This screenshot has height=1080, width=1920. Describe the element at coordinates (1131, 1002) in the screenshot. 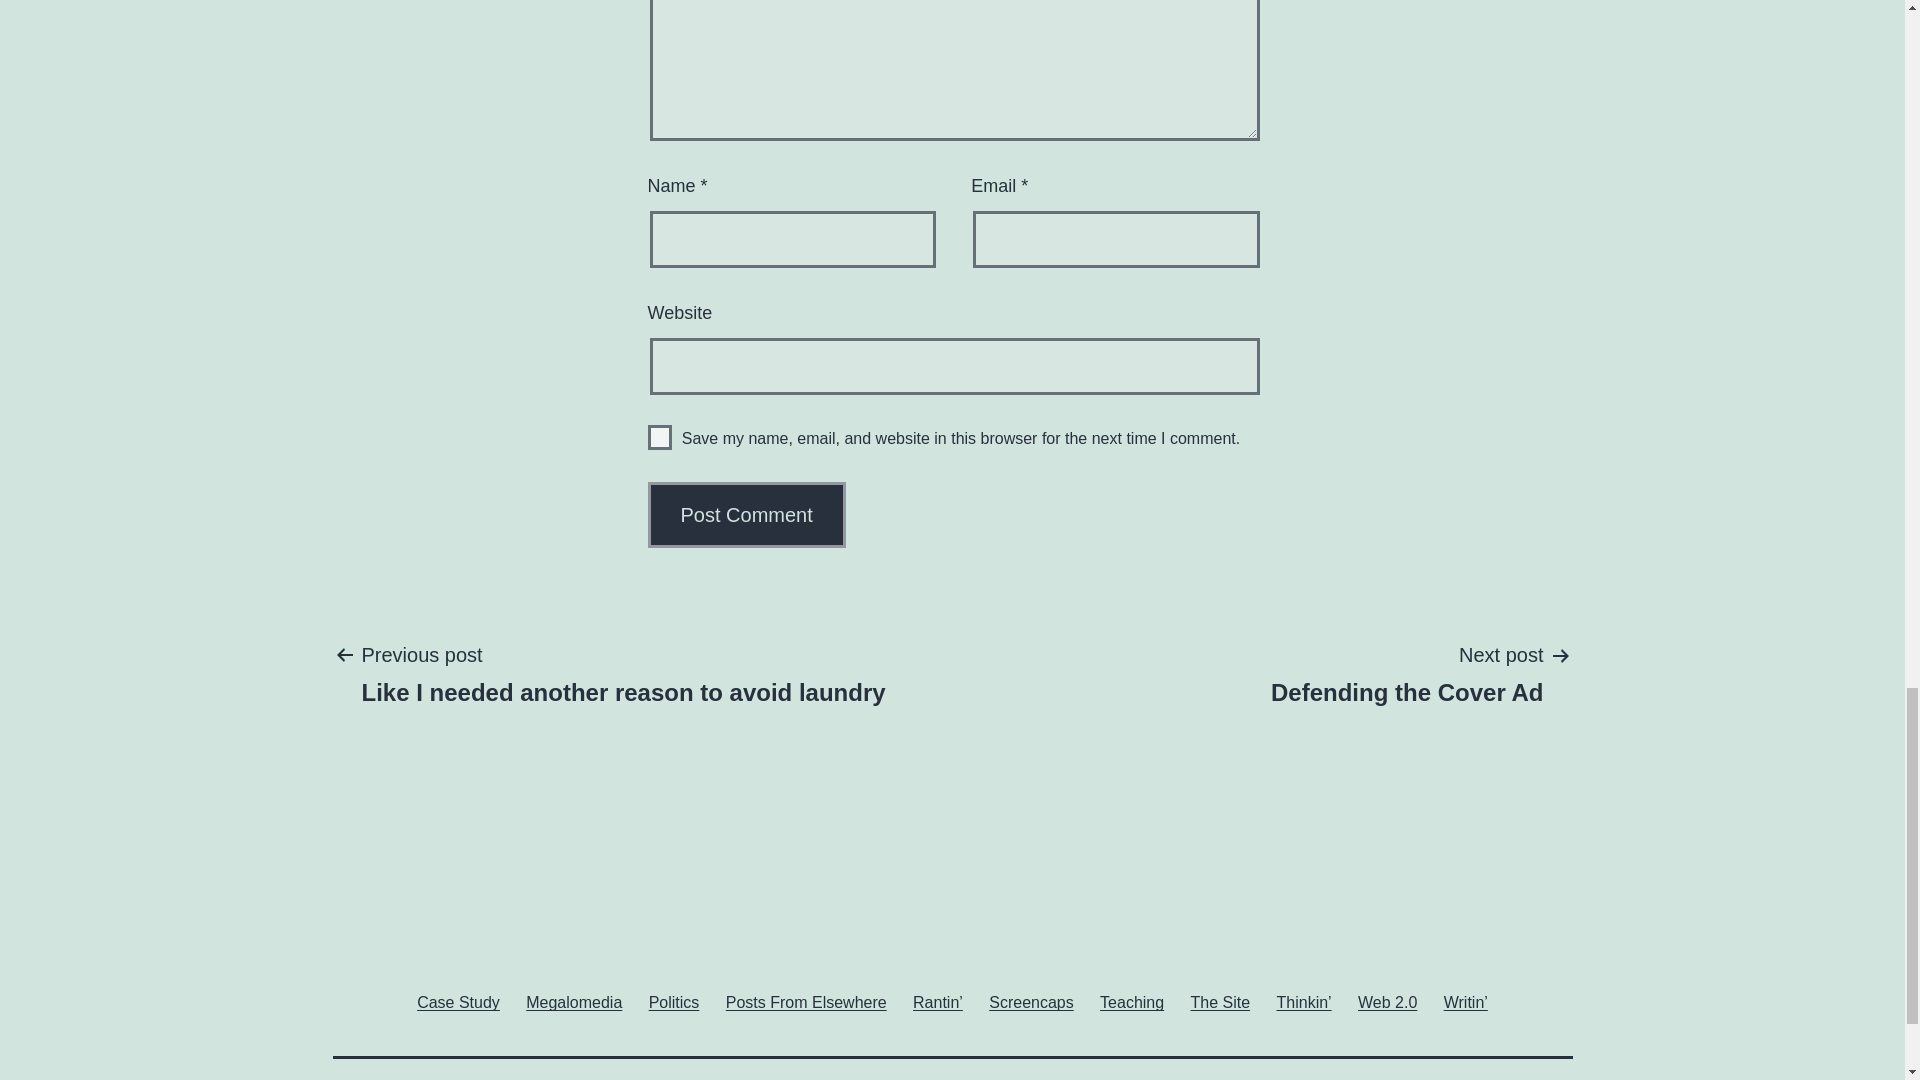

I see `Politics` at that location.